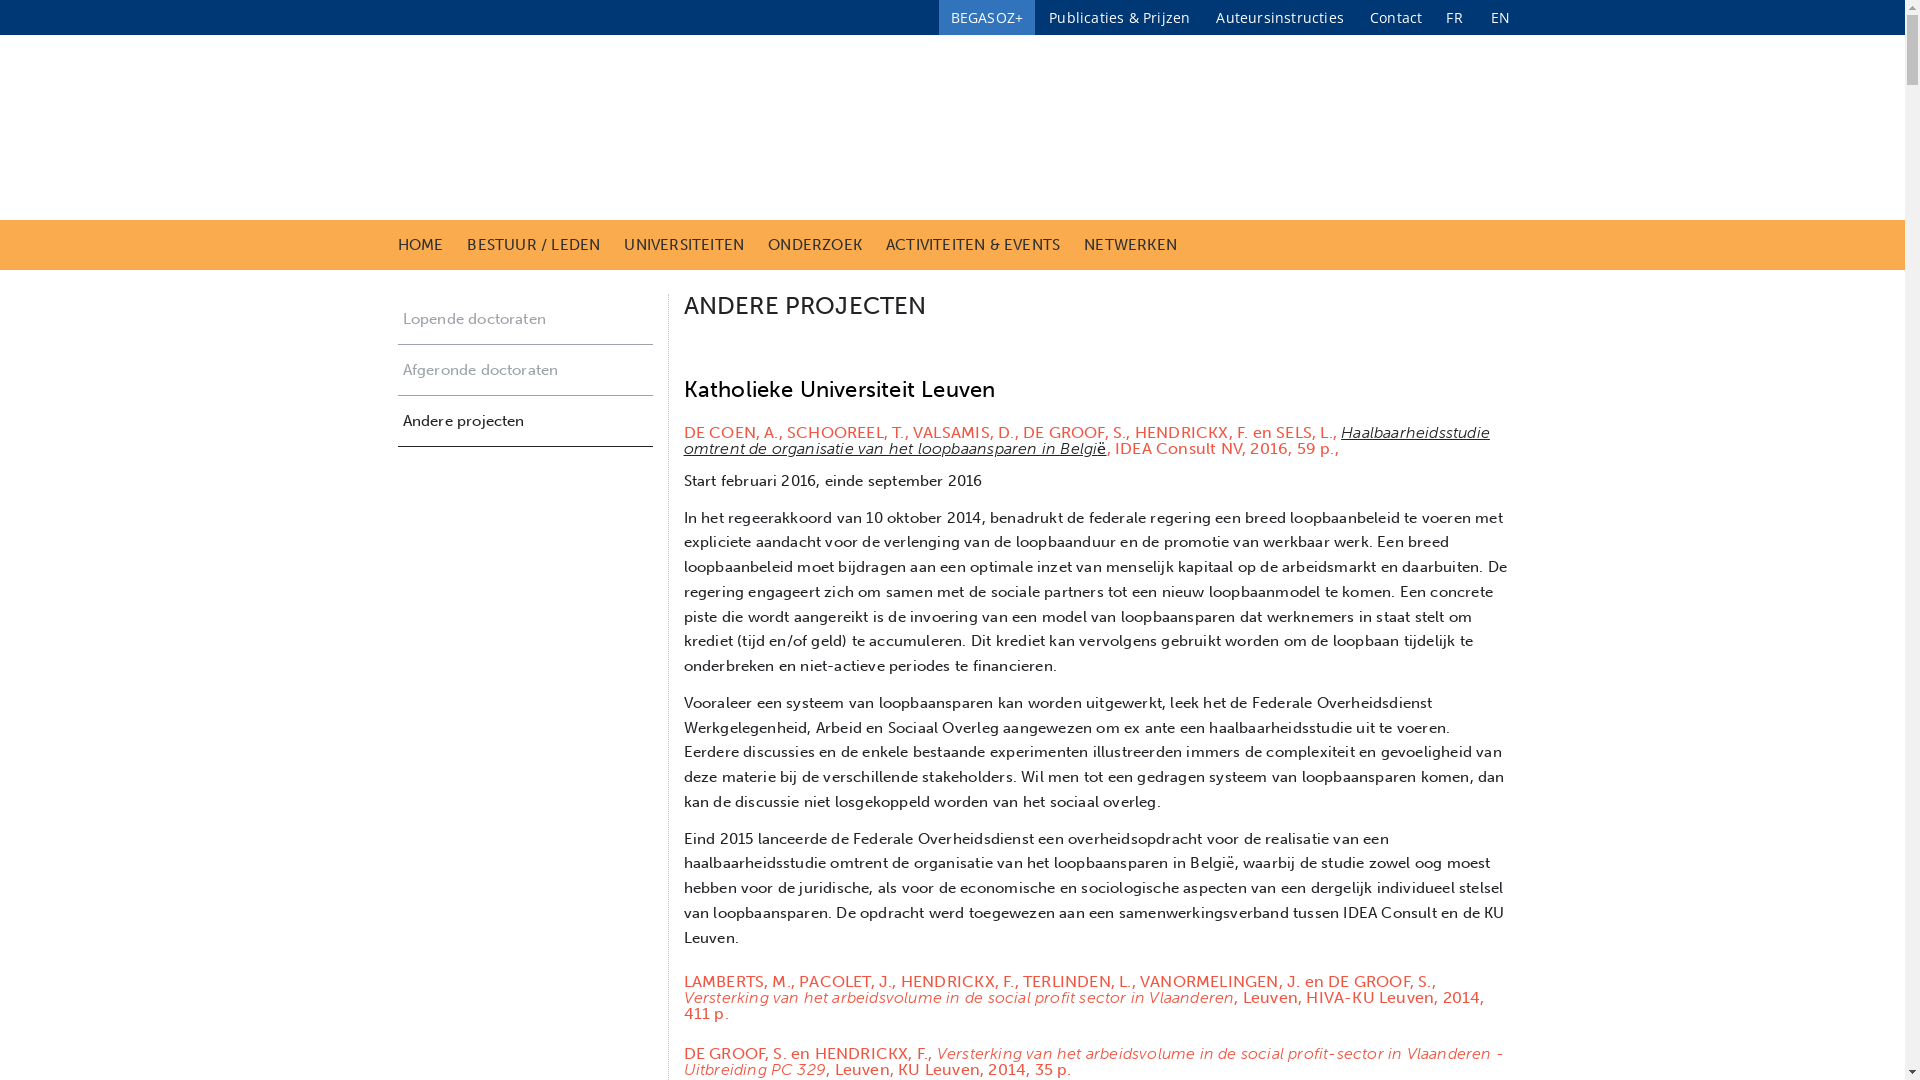 The image size is (1920, 1080). I want to click on BESTUUR / LEDEN, so click(534, 245).